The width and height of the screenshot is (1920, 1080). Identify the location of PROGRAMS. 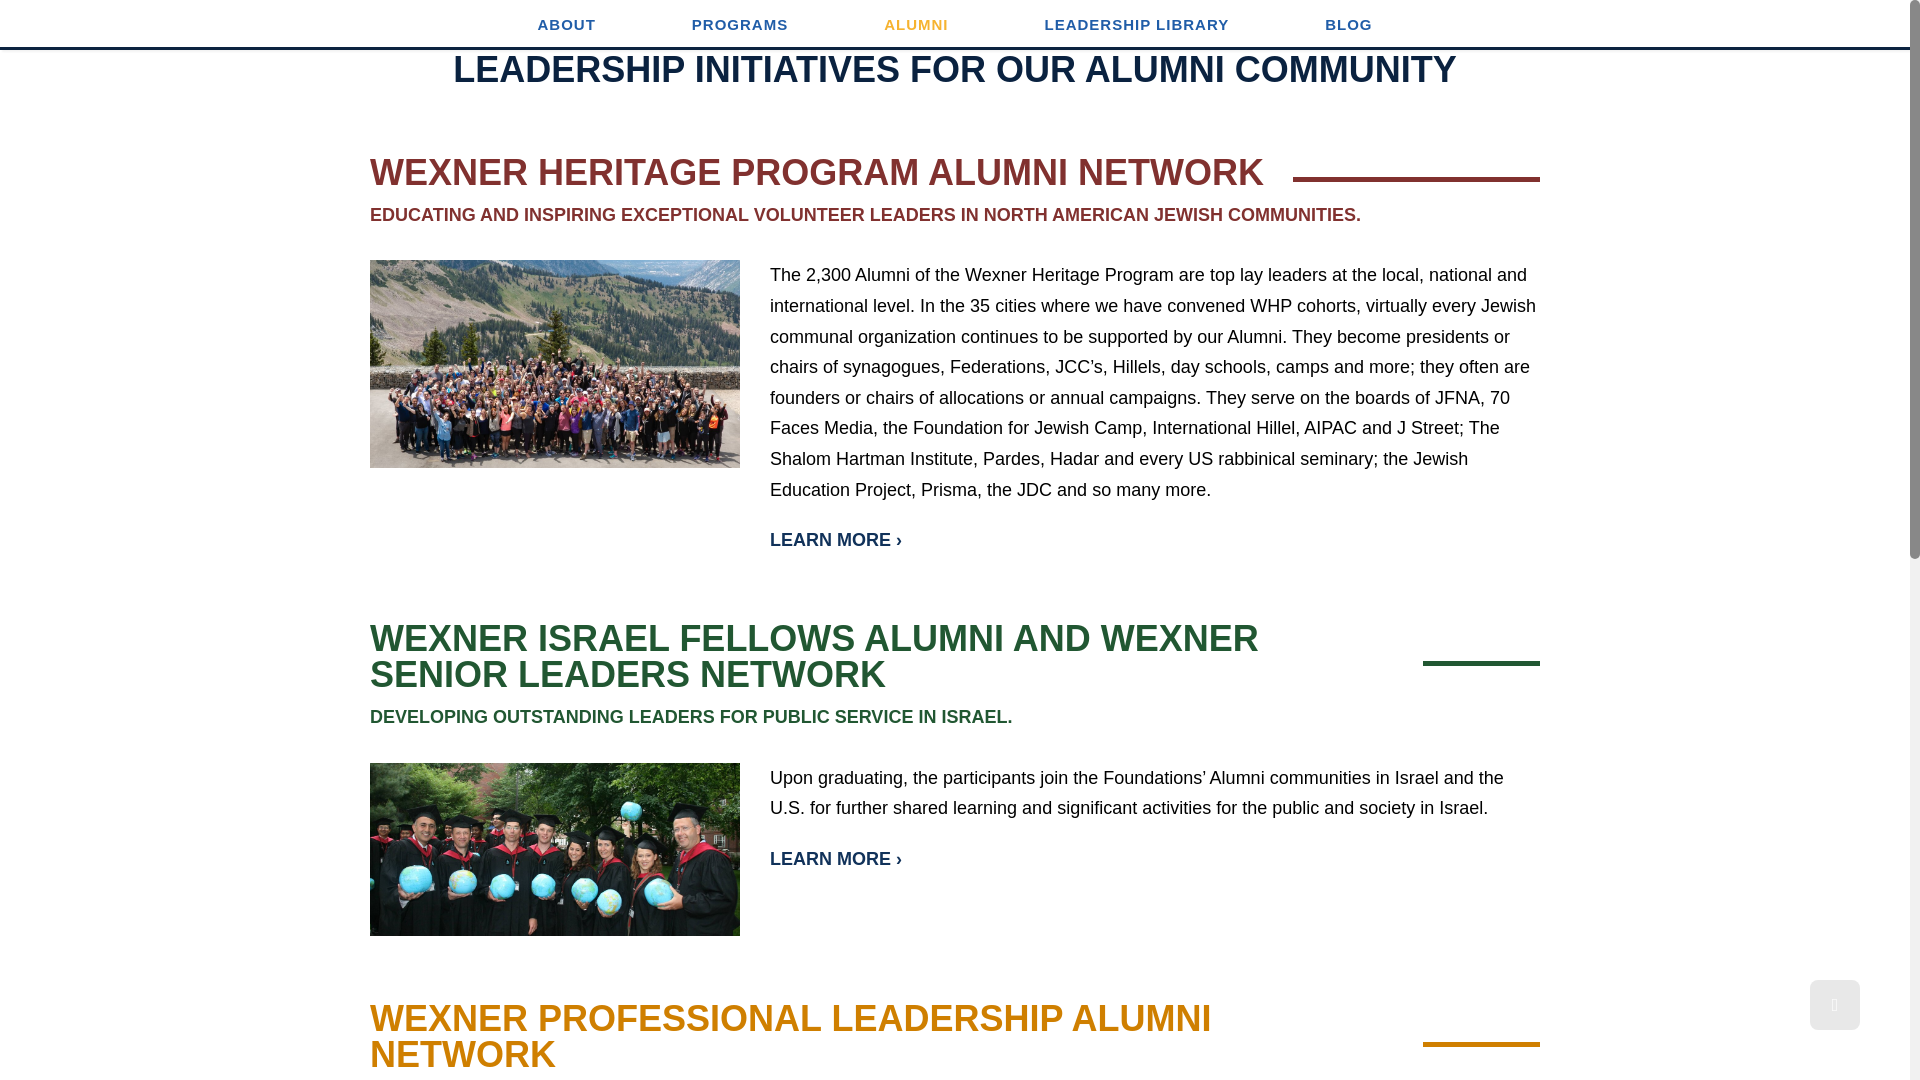
(740, 24).